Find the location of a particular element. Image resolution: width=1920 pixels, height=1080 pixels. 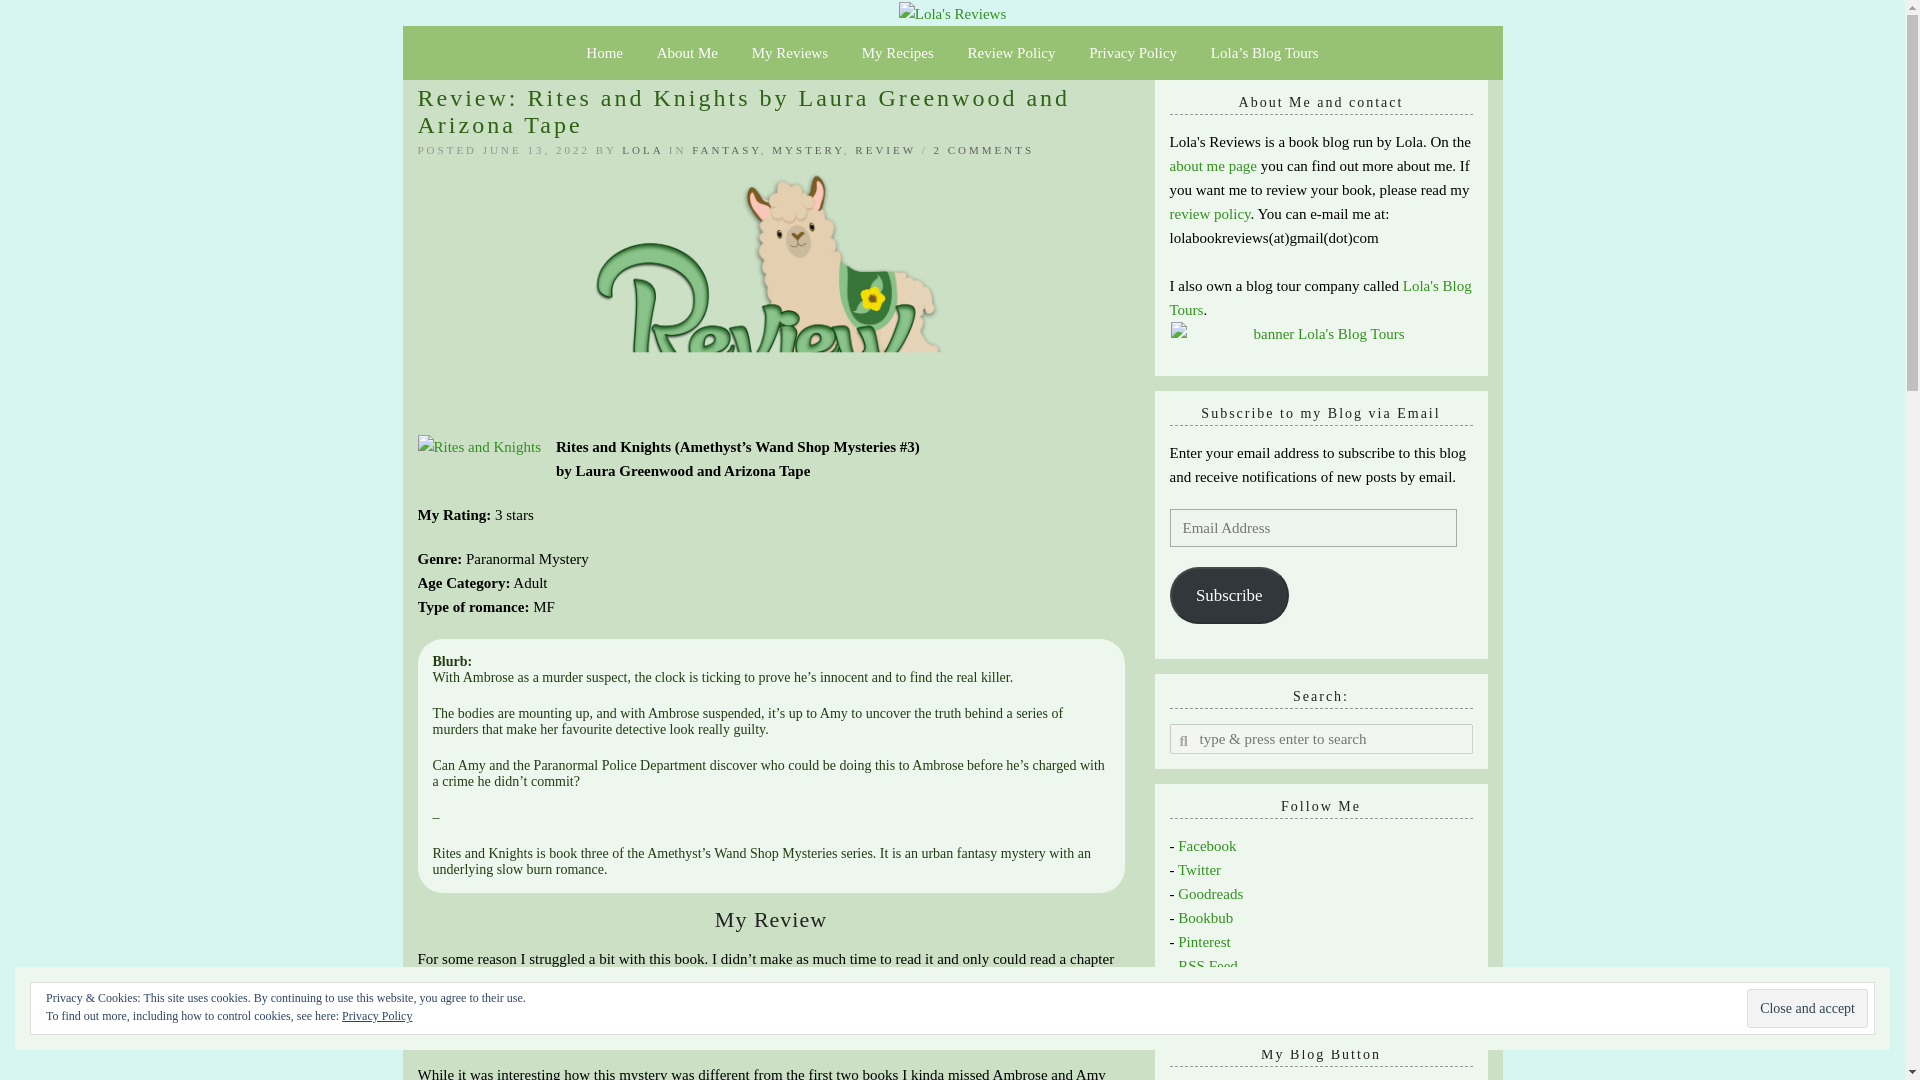

My Reviews is located at coordinates (790, 52).